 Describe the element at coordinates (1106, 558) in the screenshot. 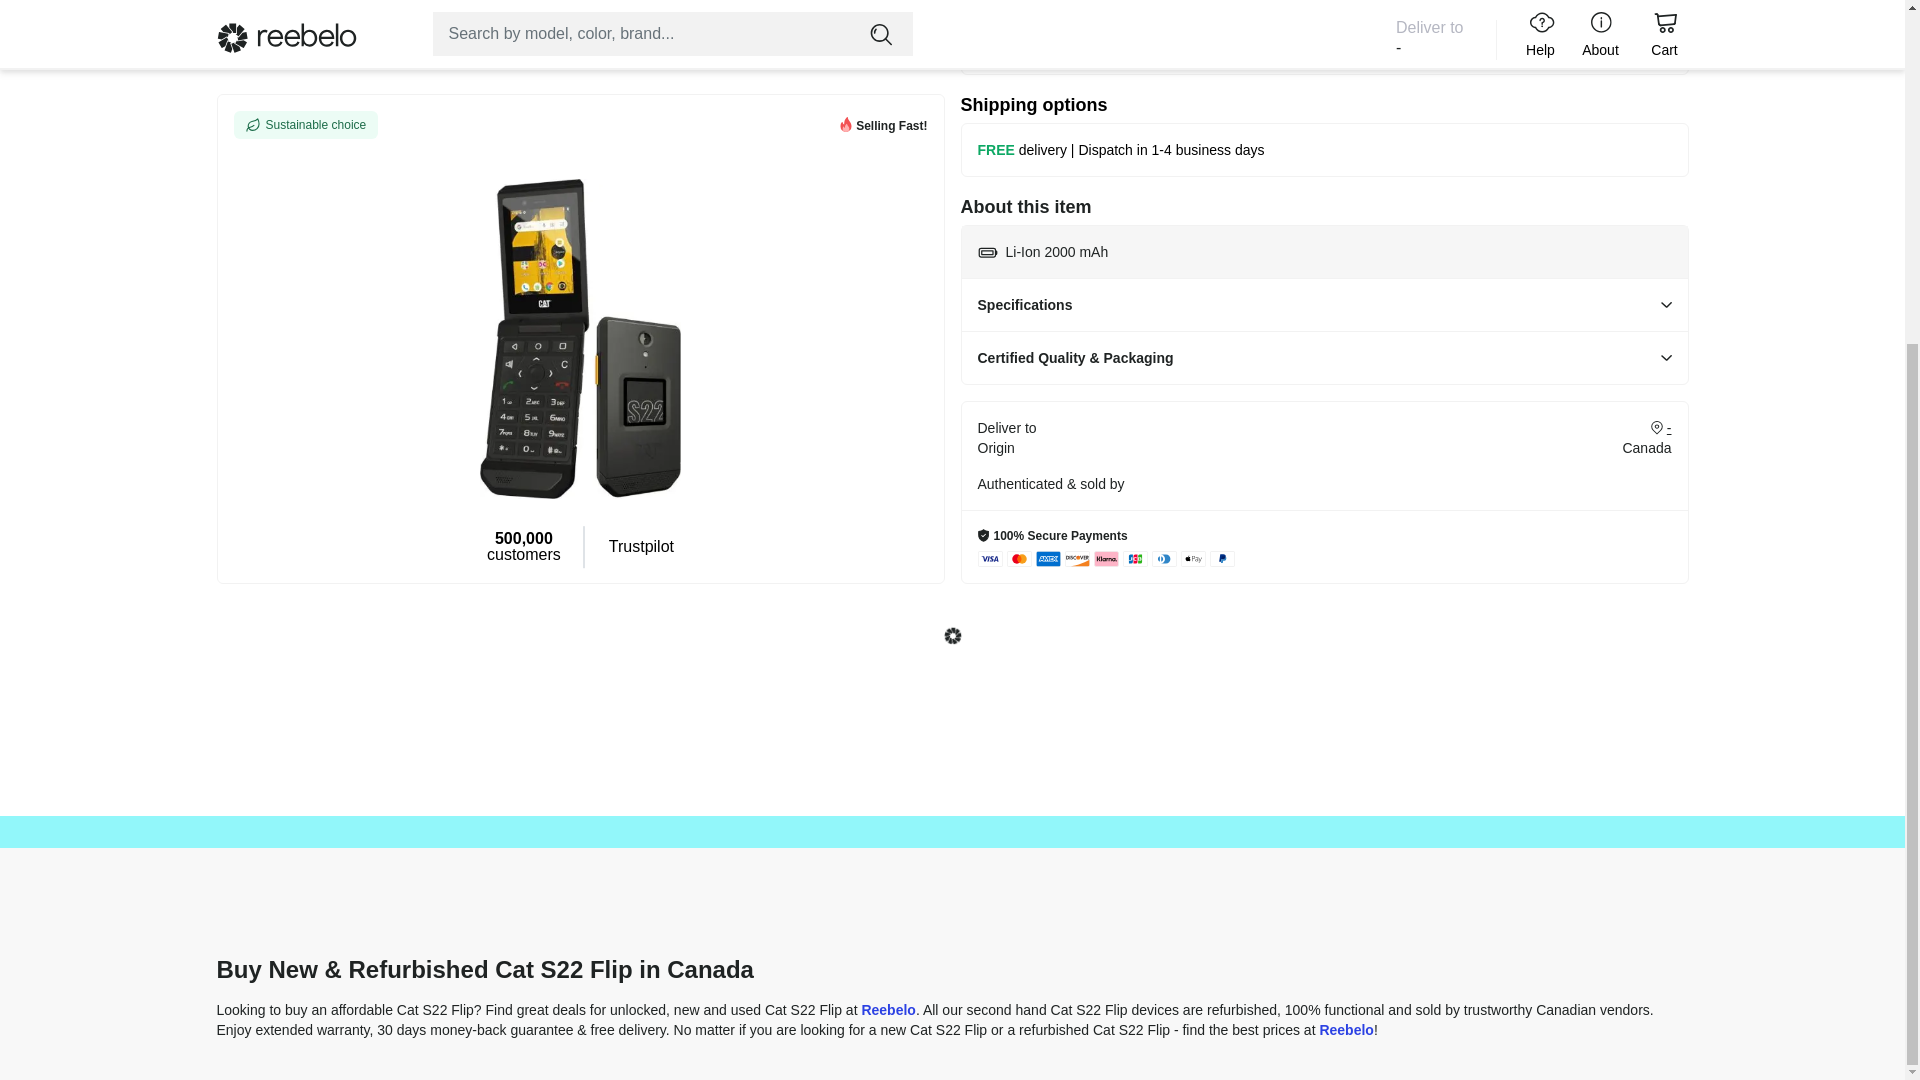

I see `Klarna` at that location.